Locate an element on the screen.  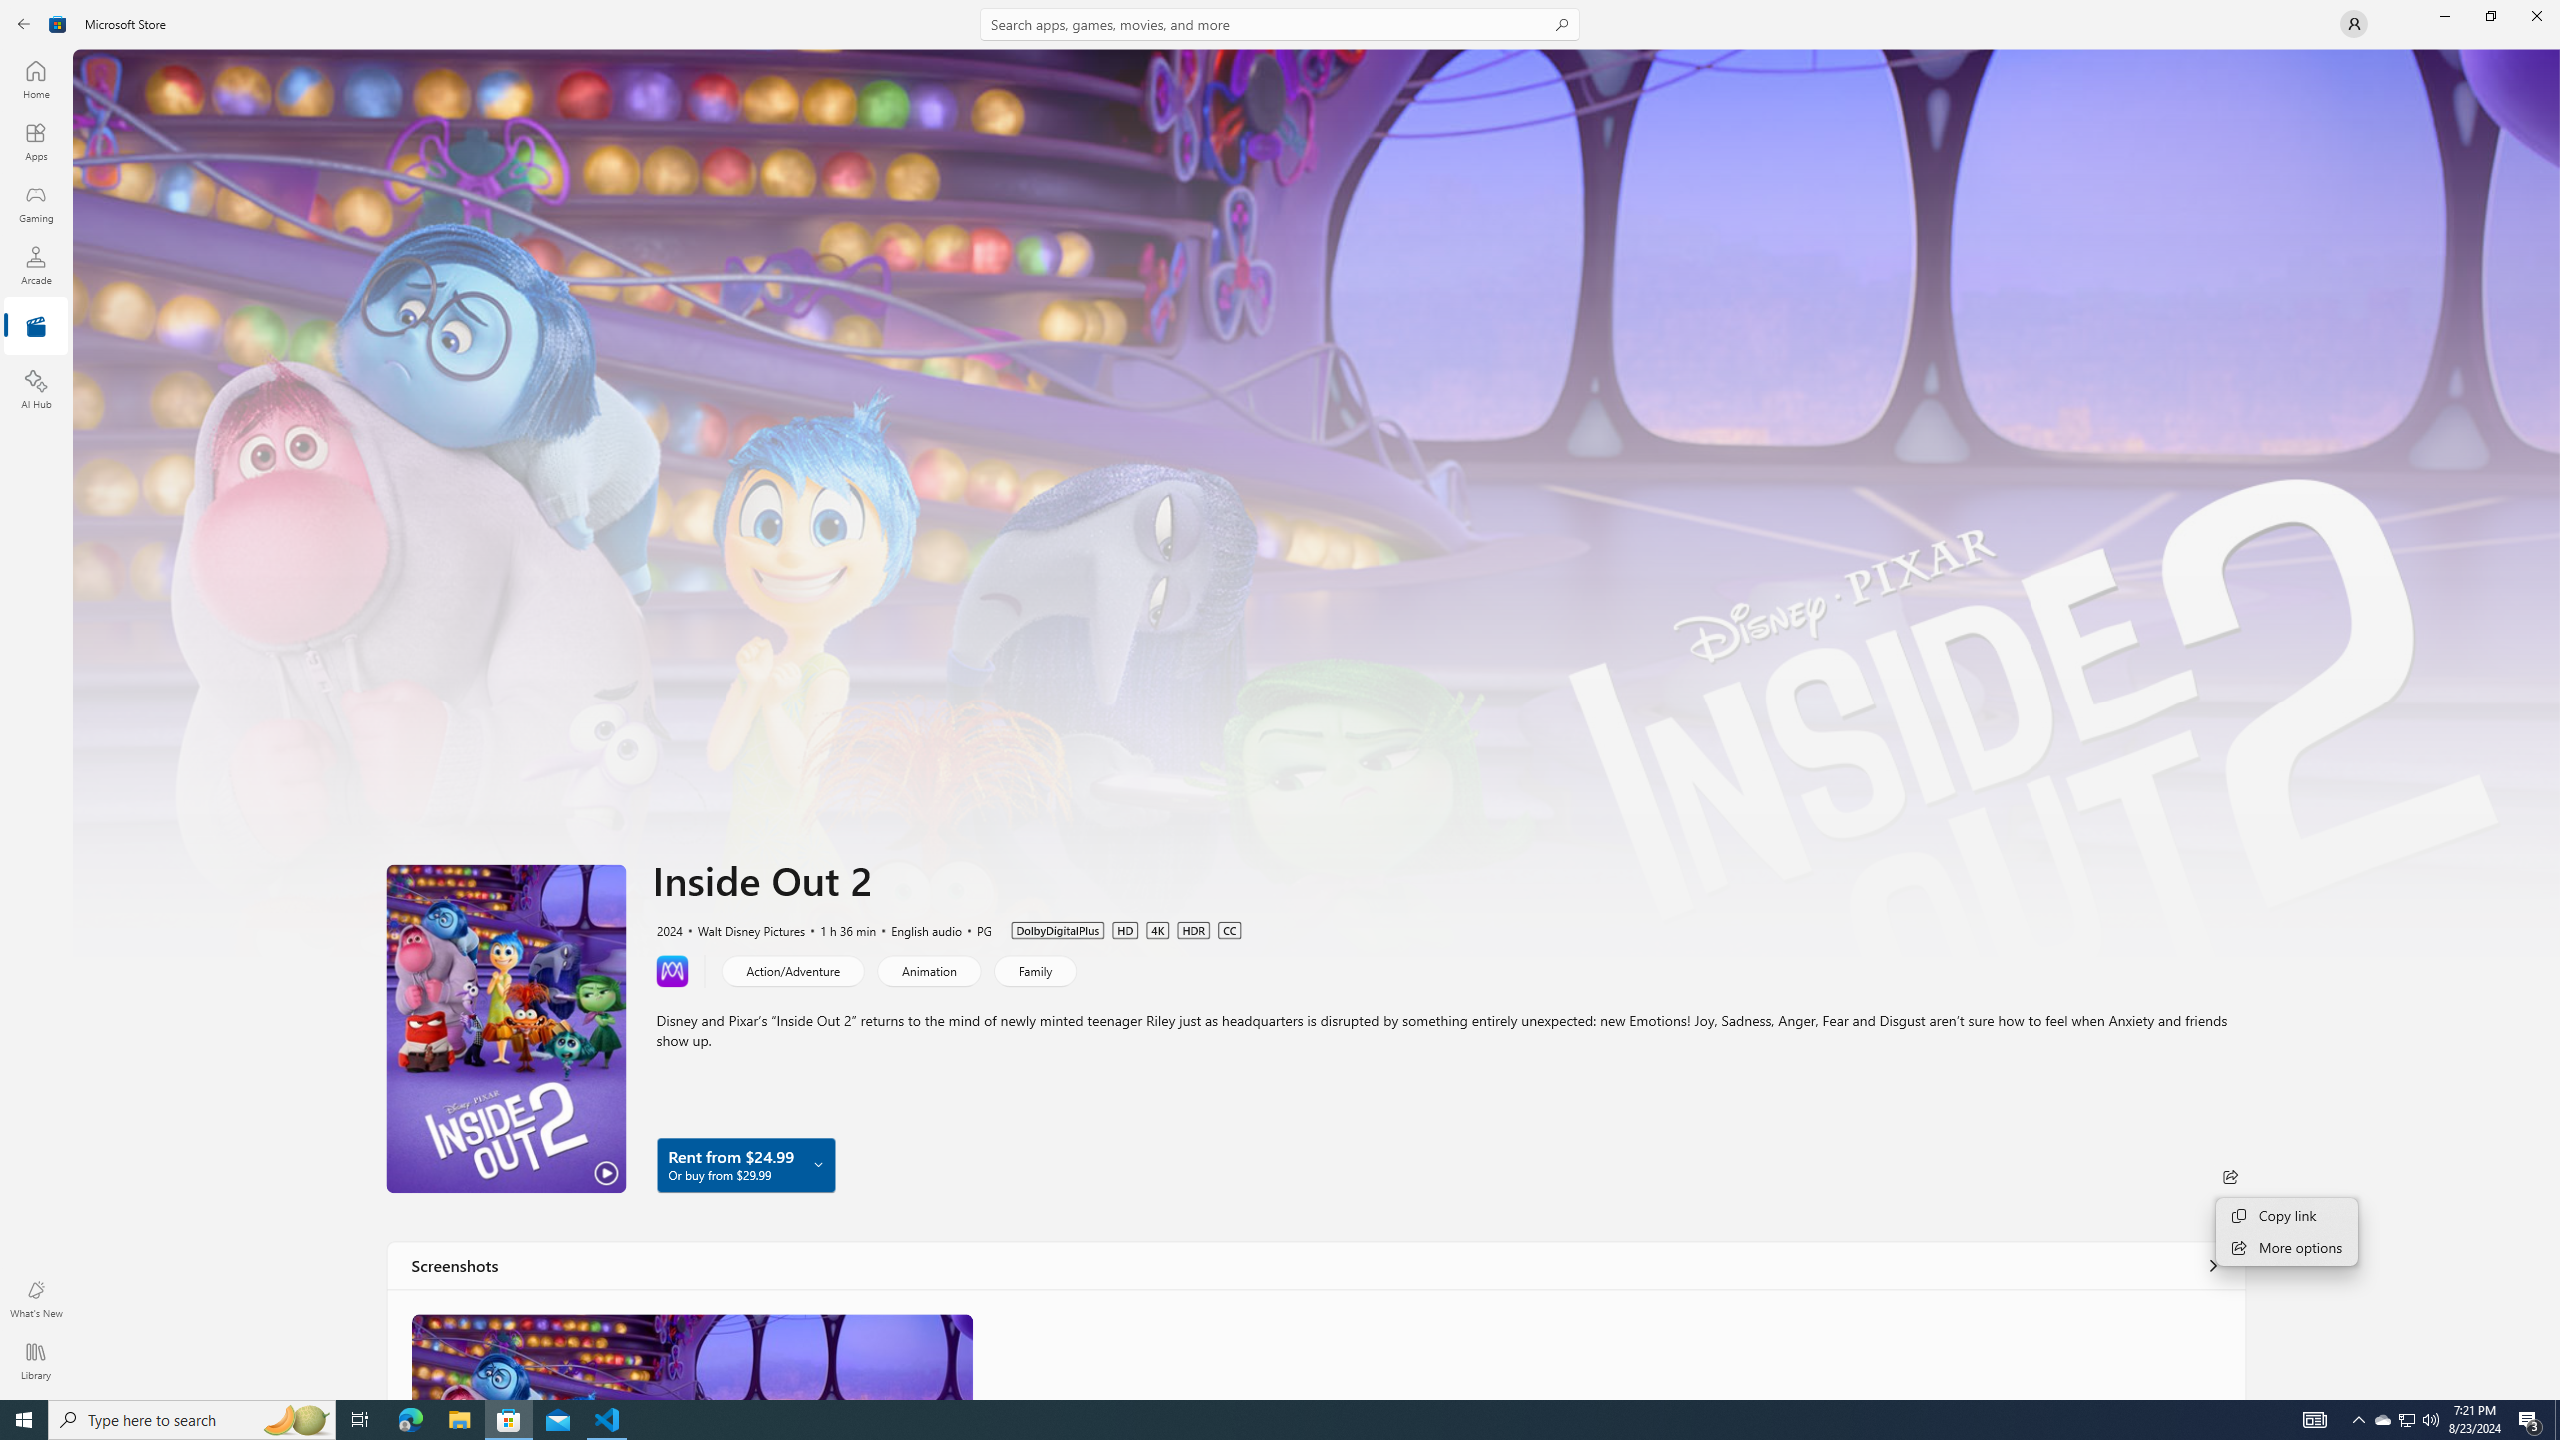
What's New is located at coordinates (36, 1299).